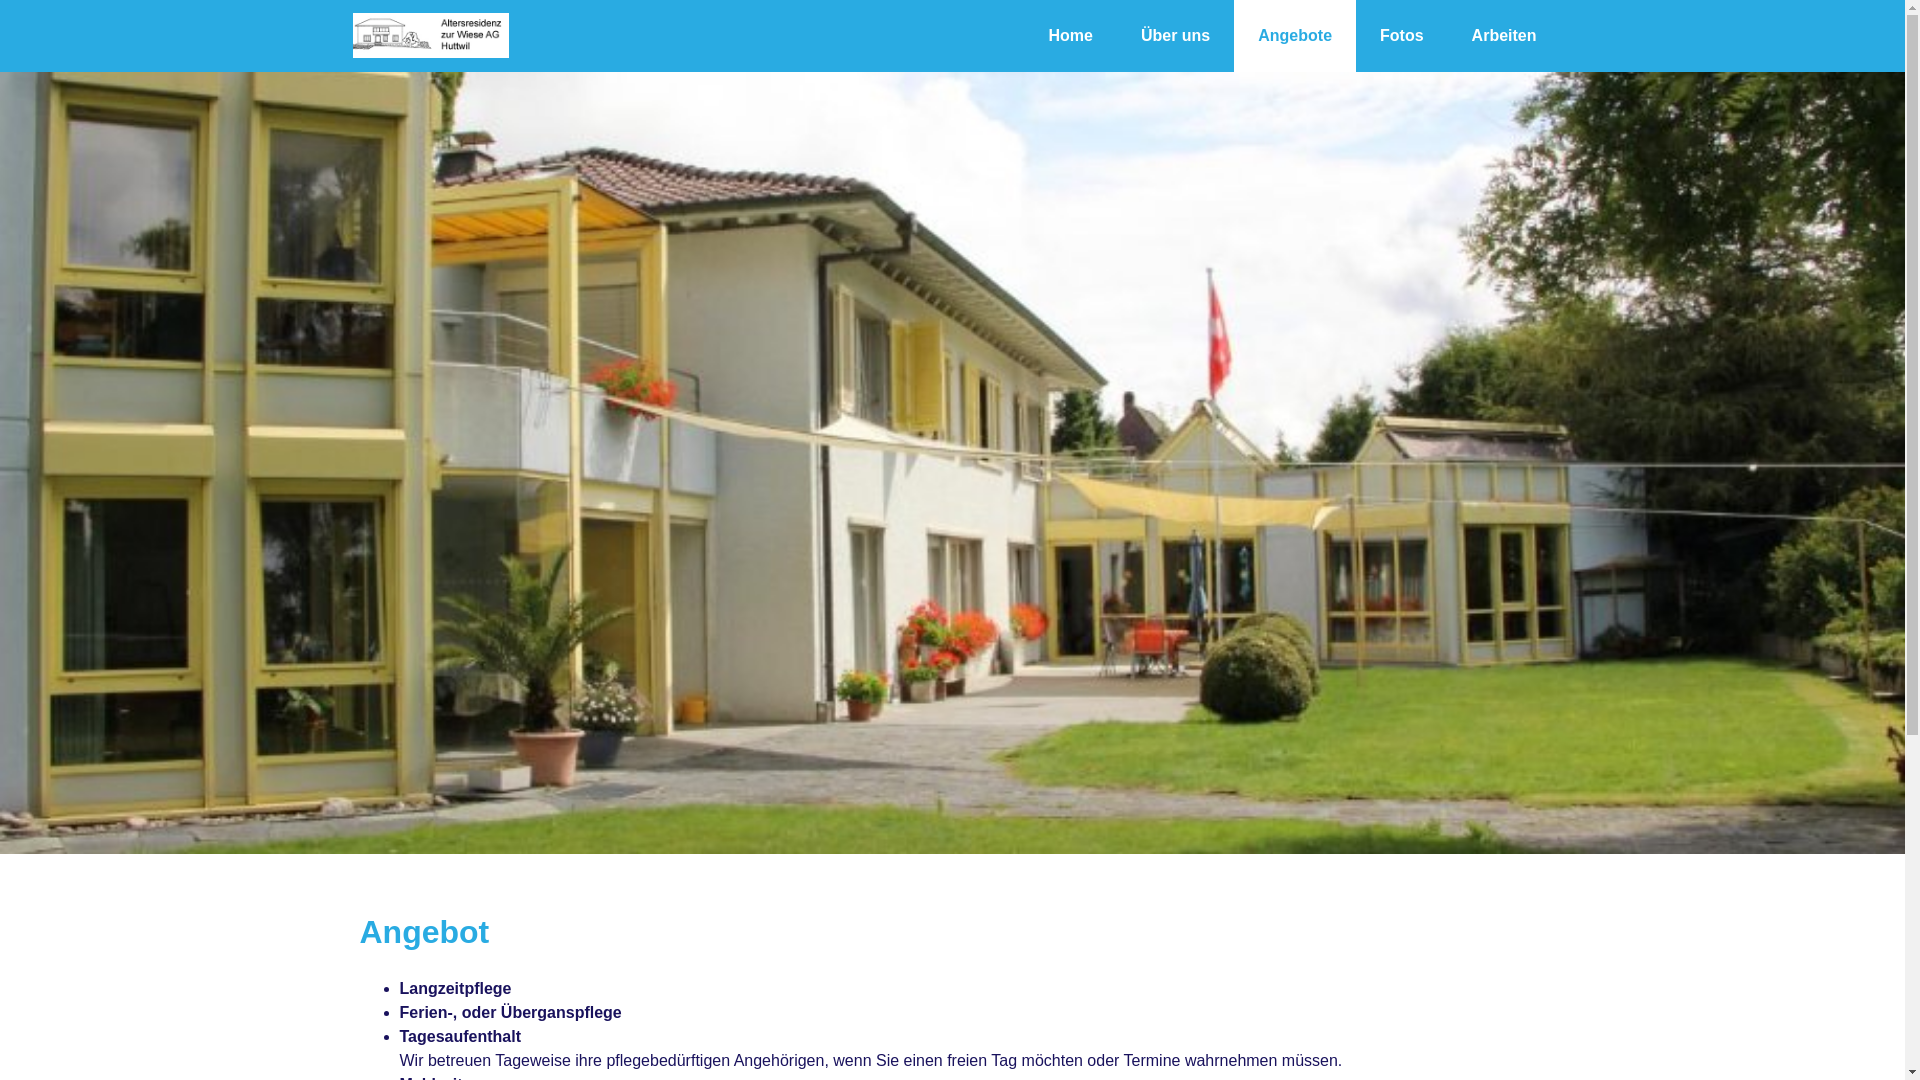 The width and height of the screenshot is (1920, 1080). Describe the element at coordinates (1295, 36) in the screenshot. I see `Angebote` at that location.